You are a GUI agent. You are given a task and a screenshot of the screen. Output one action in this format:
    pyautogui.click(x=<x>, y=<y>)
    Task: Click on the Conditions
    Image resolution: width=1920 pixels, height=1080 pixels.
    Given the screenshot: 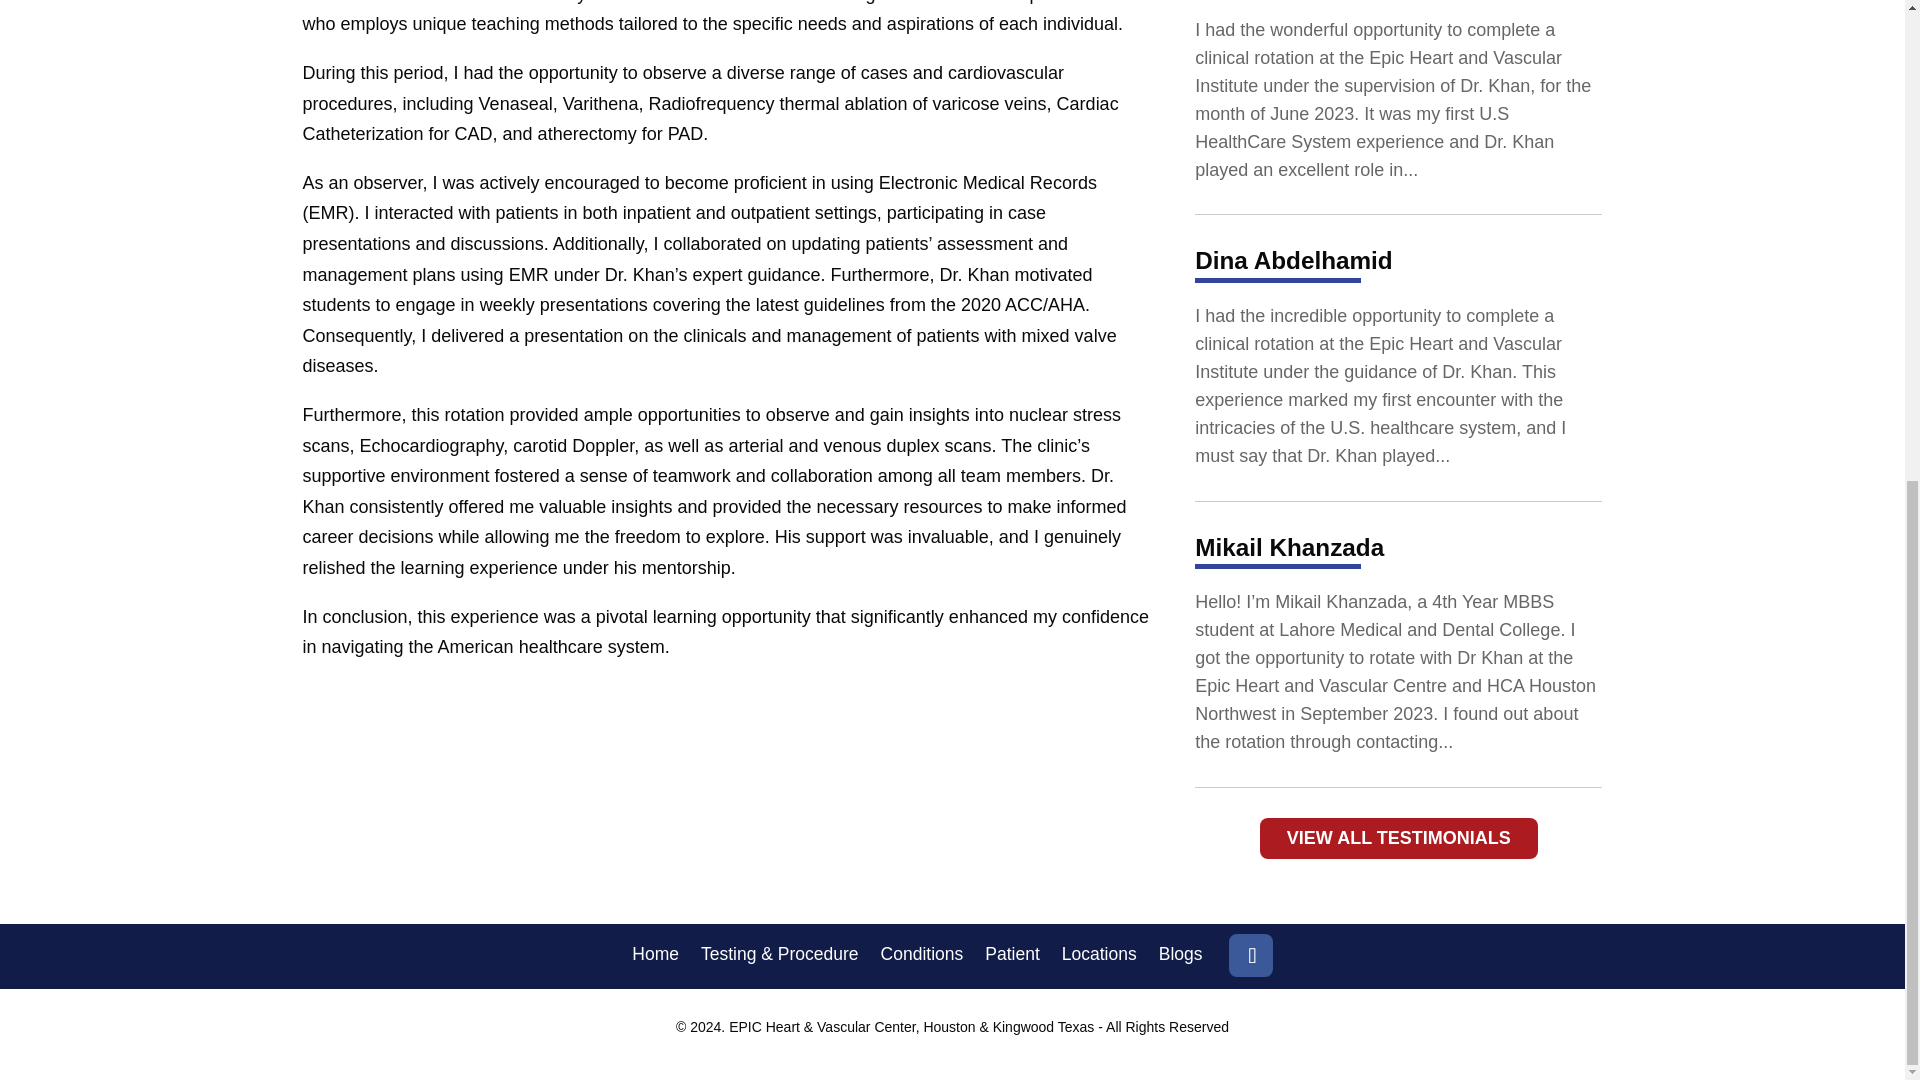 What is the action you would take?
    pyautogui.click(x=922, y=958)
    